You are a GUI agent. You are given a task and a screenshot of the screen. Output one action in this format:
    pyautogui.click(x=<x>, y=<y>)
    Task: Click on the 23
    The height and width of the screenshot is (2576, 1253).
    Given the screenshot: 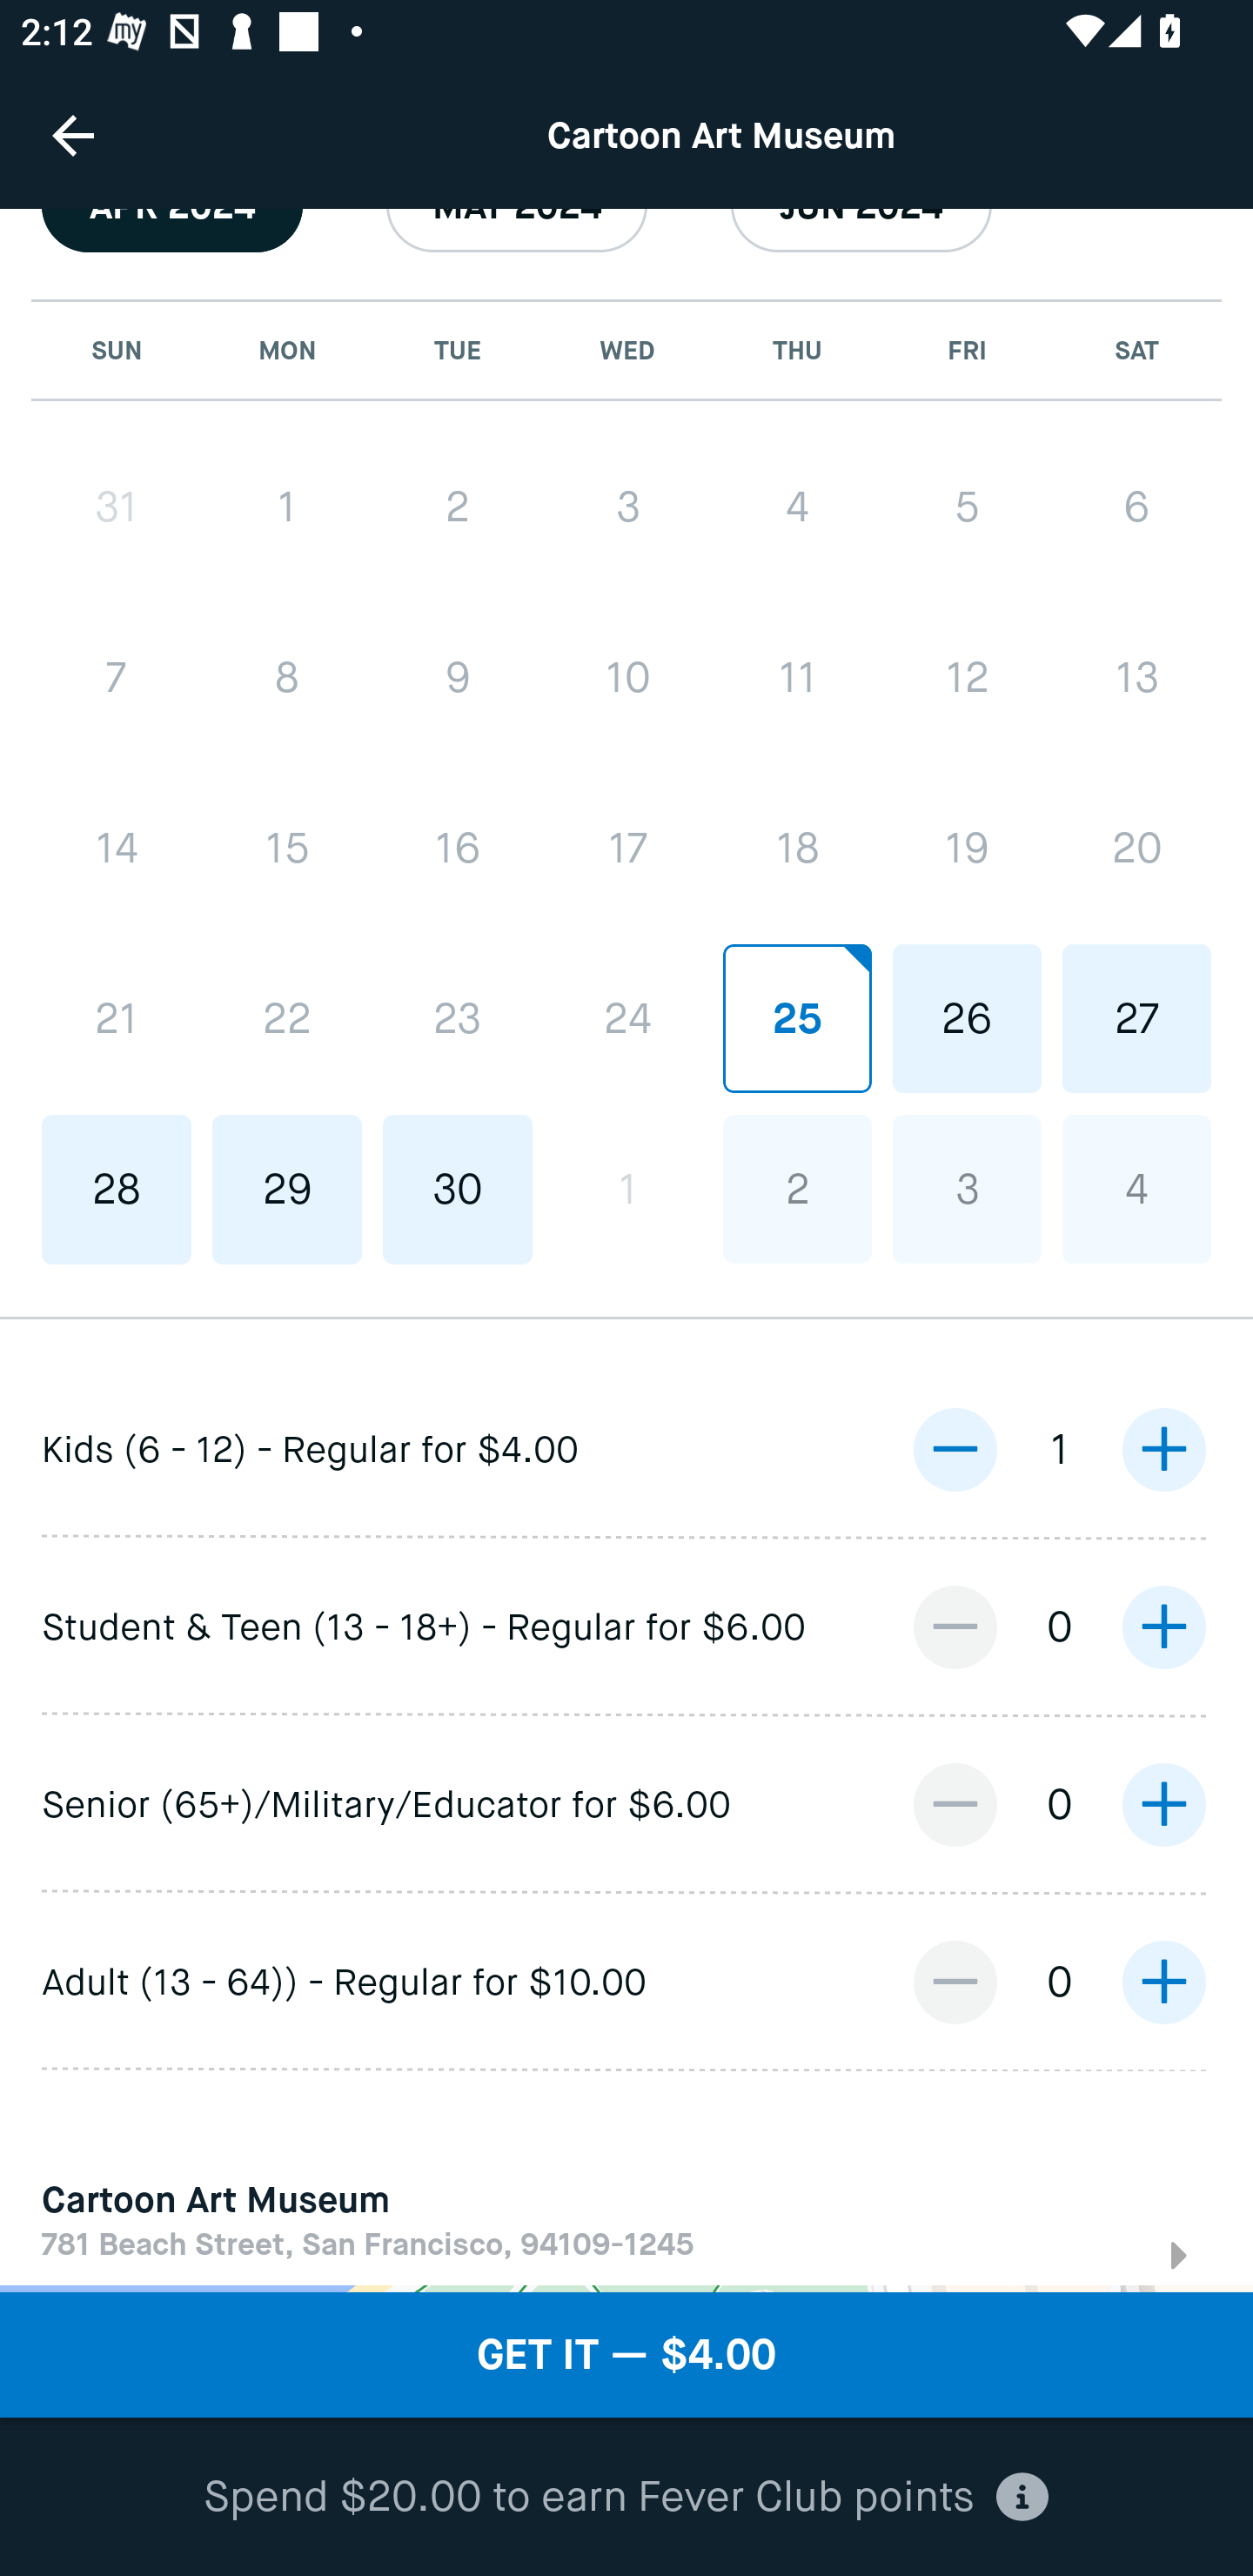 What is the action you would take?
    pyautogui.click(x=458, y=1020)
    